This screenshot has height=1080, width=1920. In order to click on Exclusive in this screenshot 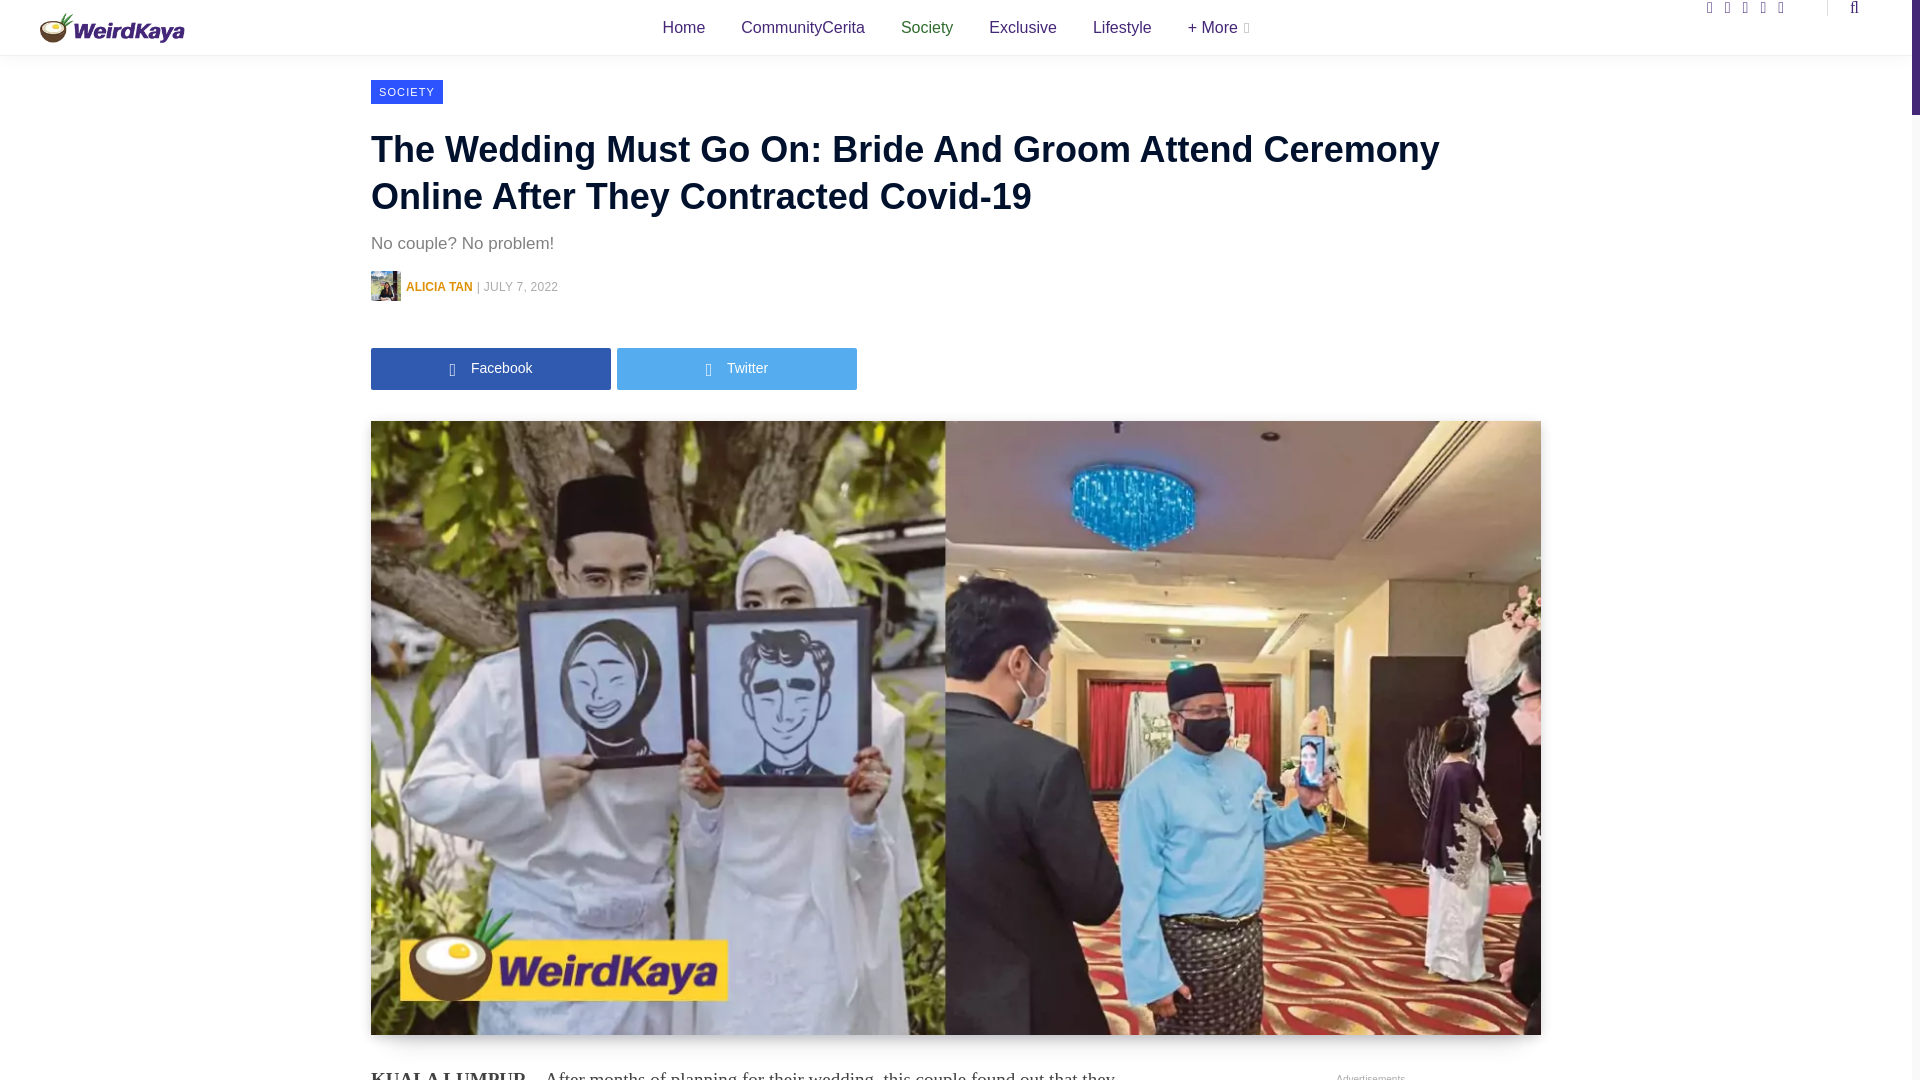, I will do `click(1023, 28)`.